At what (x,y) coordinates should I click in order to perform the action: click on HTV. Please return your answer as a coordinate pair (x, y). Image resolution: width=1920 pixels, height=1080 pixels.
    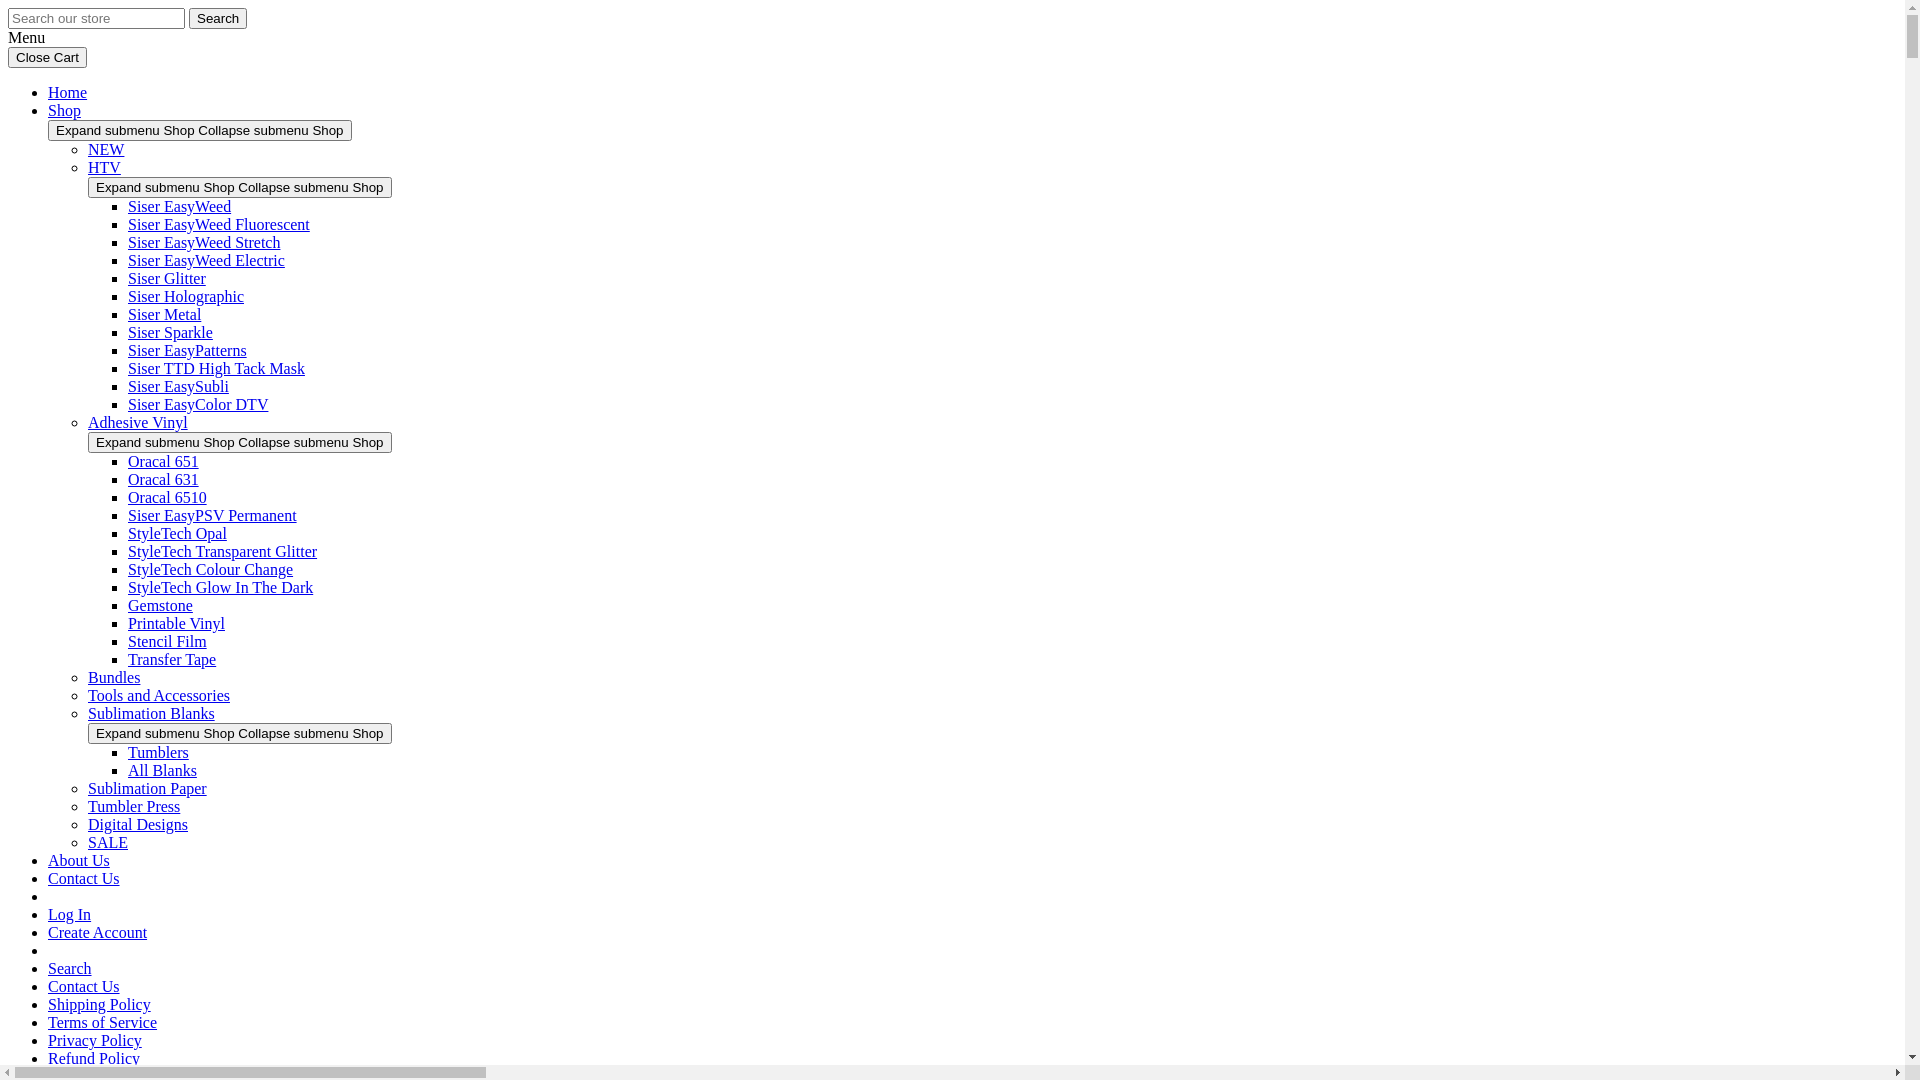
    Looking at the image, I should click on (104, 168).